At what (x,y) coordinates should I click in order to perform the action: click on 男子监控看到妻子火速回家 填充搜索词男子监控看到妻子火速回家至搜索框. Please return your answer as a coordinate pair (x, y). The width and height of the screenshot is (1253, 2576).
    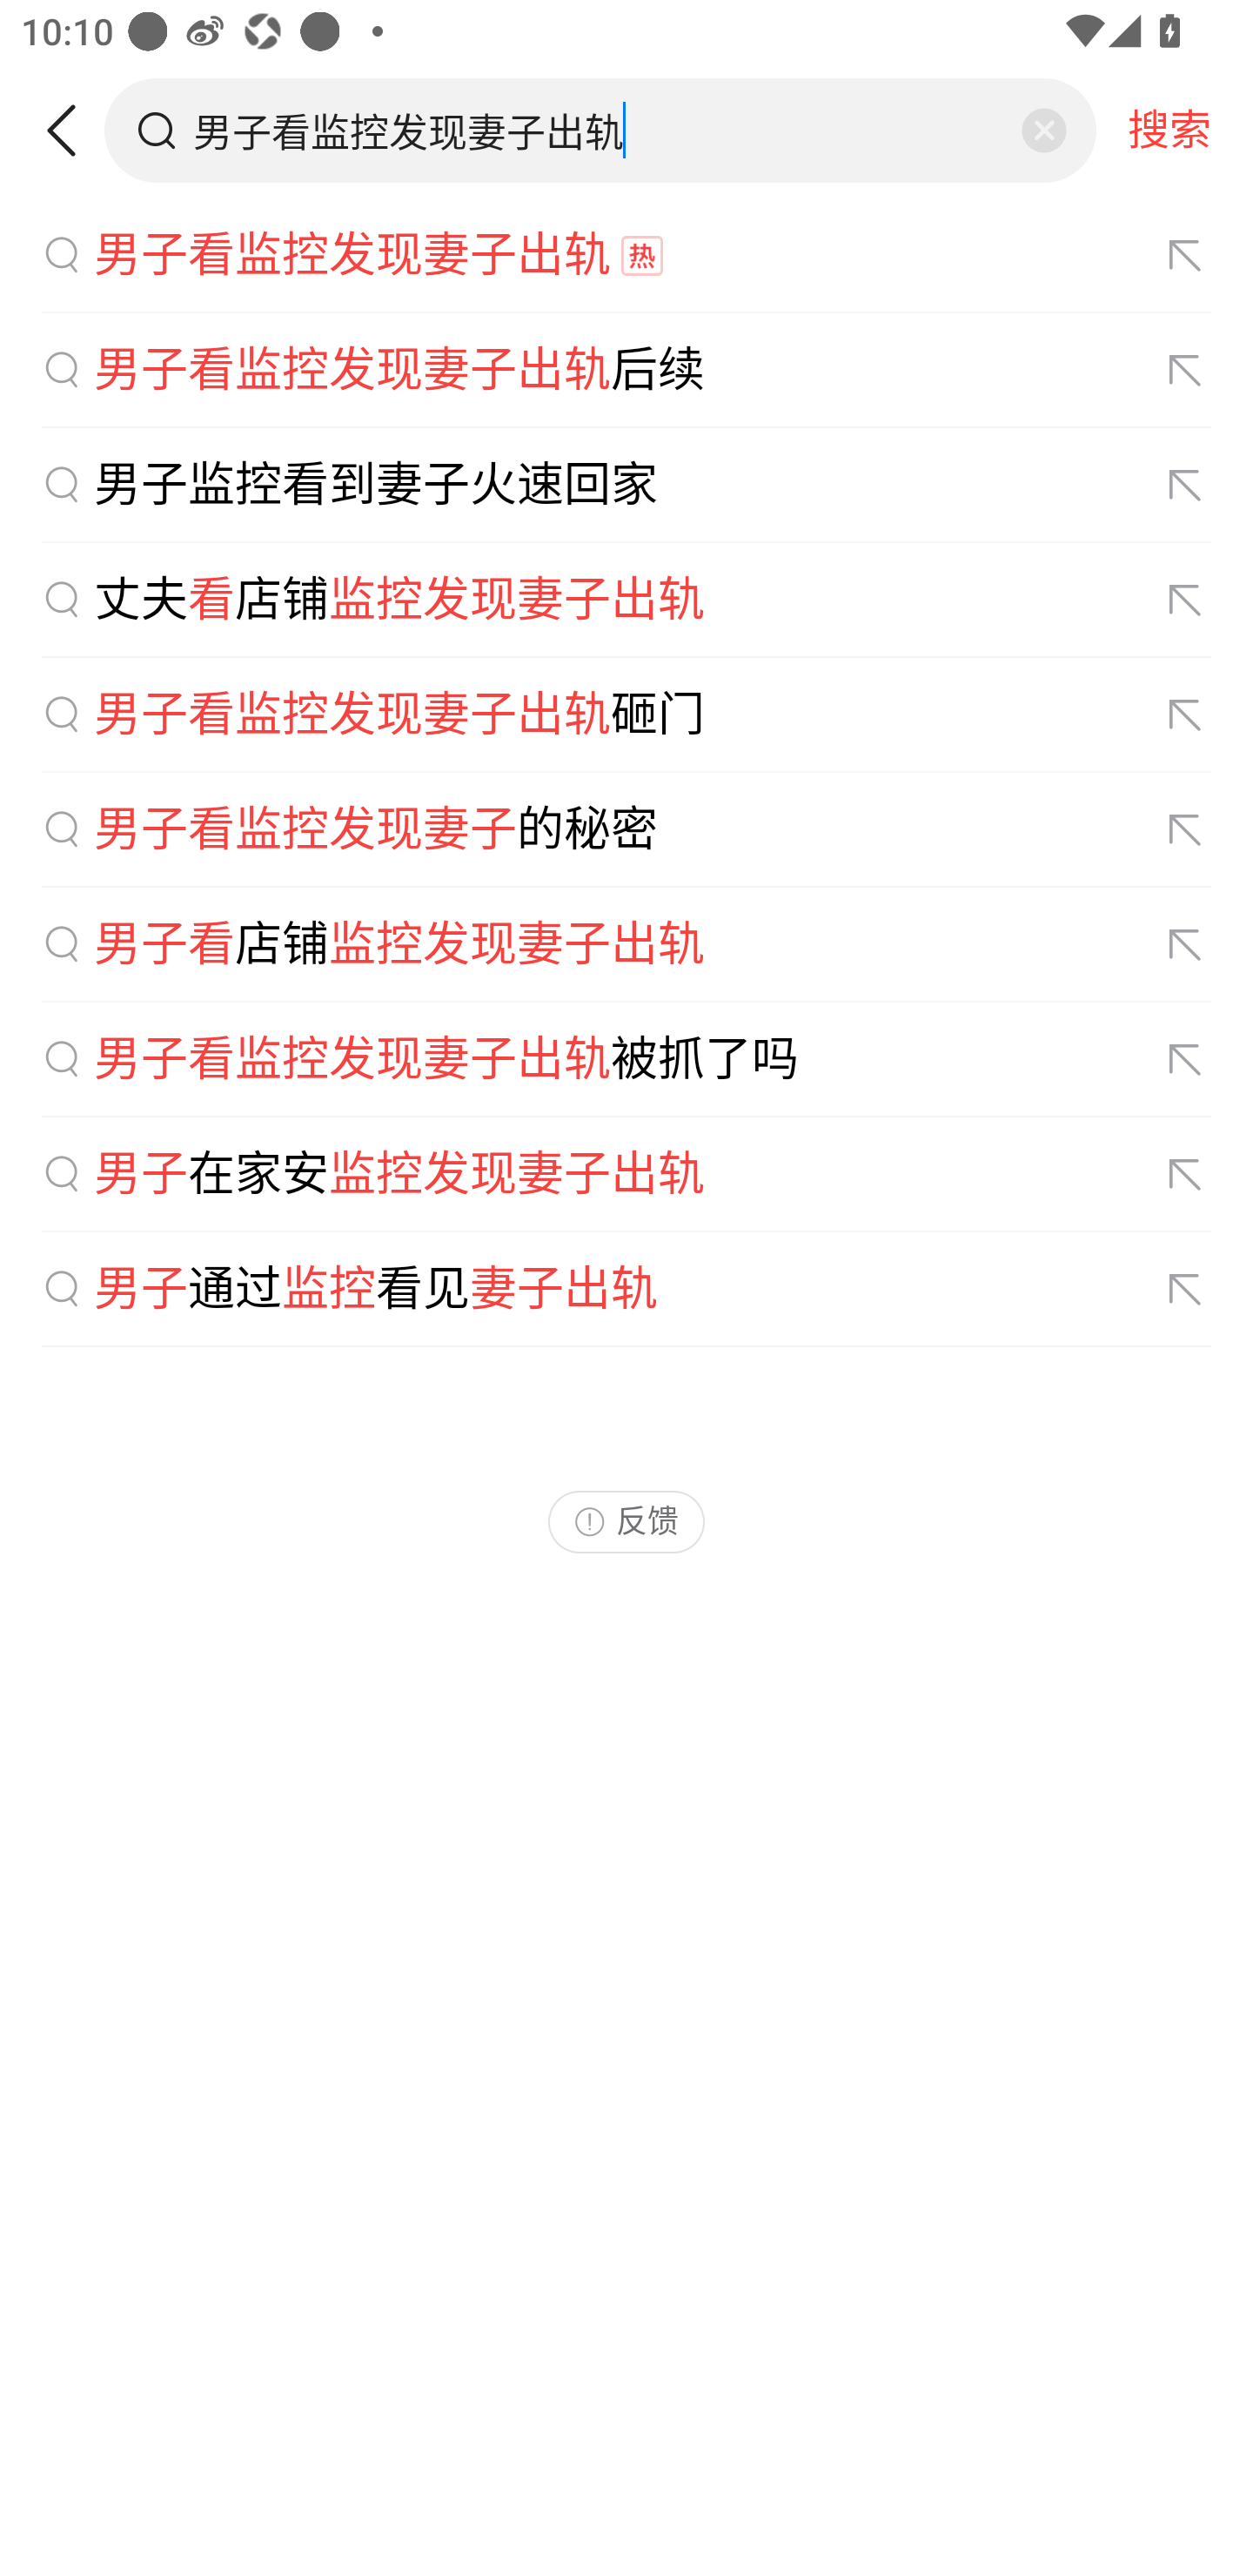
    Looking at the image, I should click on (626, 486).